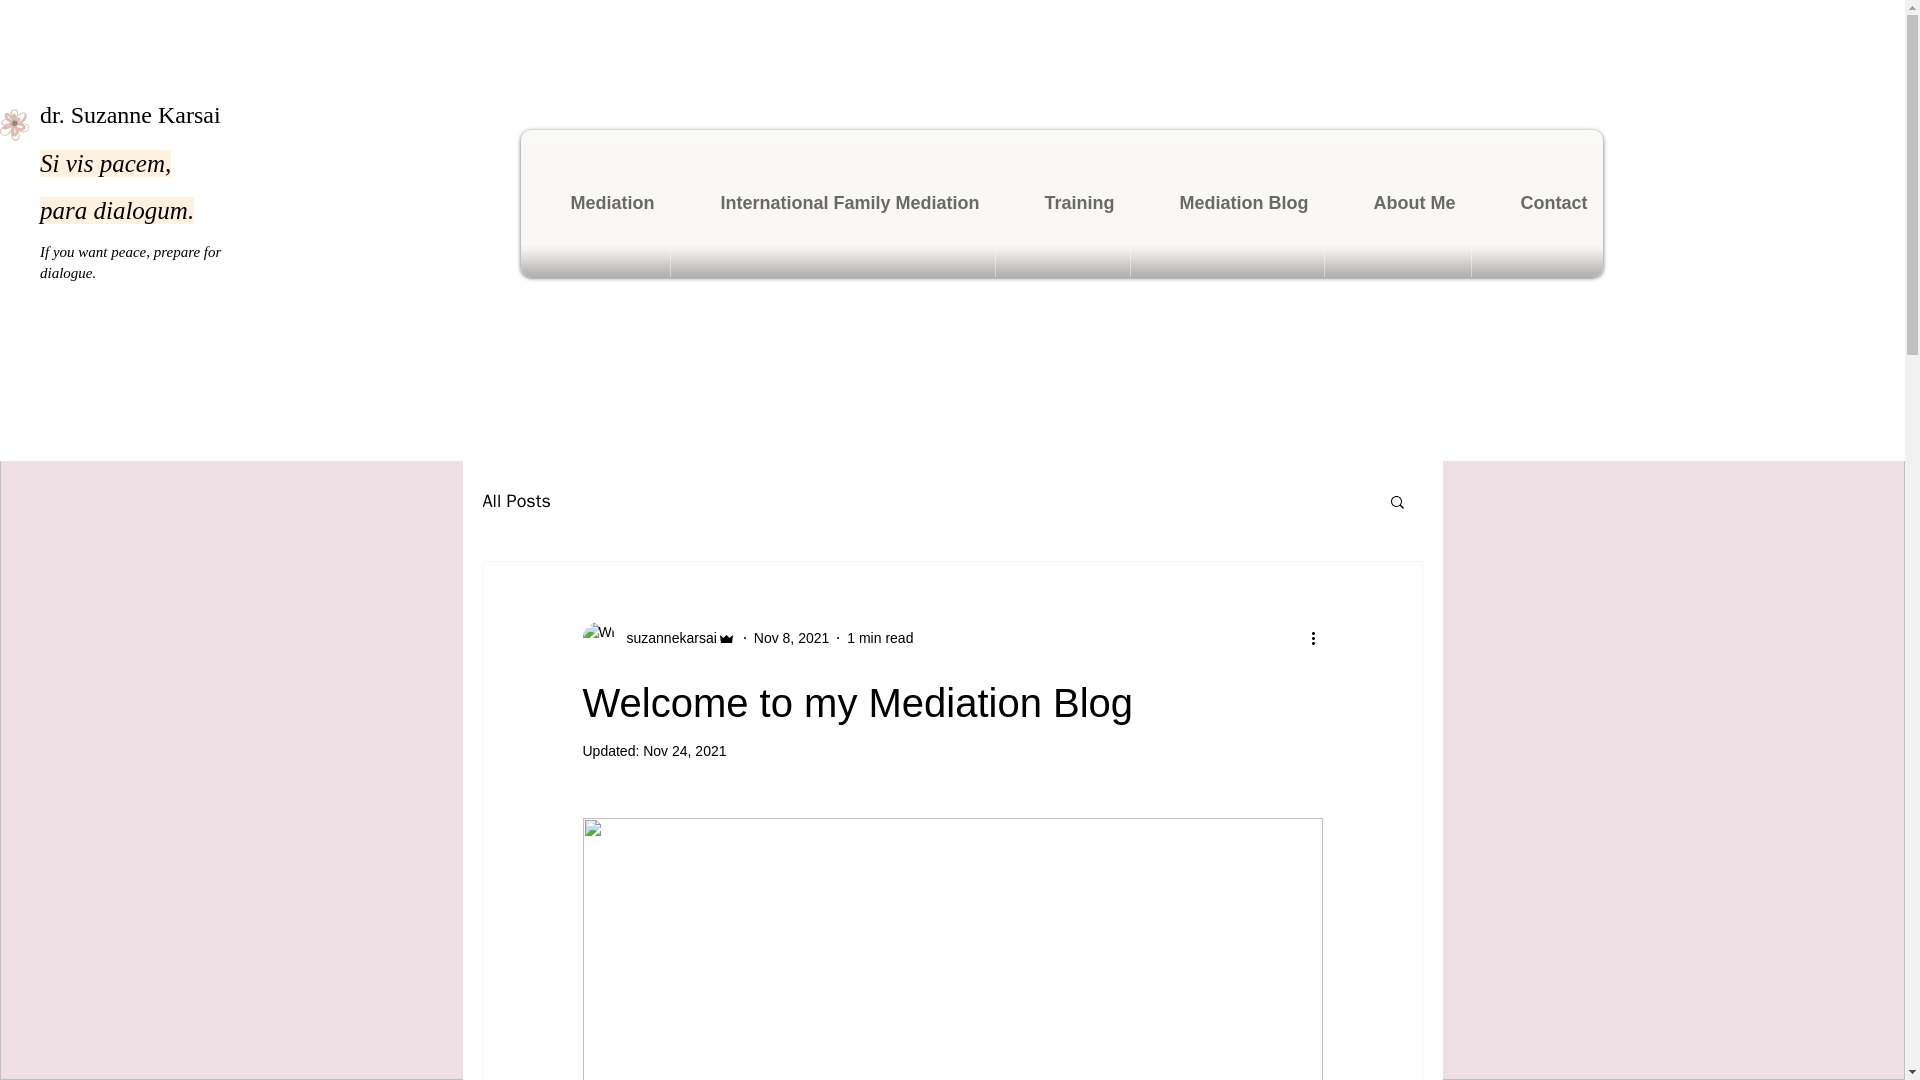  What do you see at coordinates (684, 751) in the screenshot?
I see `Nov 24, 2021` at bounding box center [684, 751].